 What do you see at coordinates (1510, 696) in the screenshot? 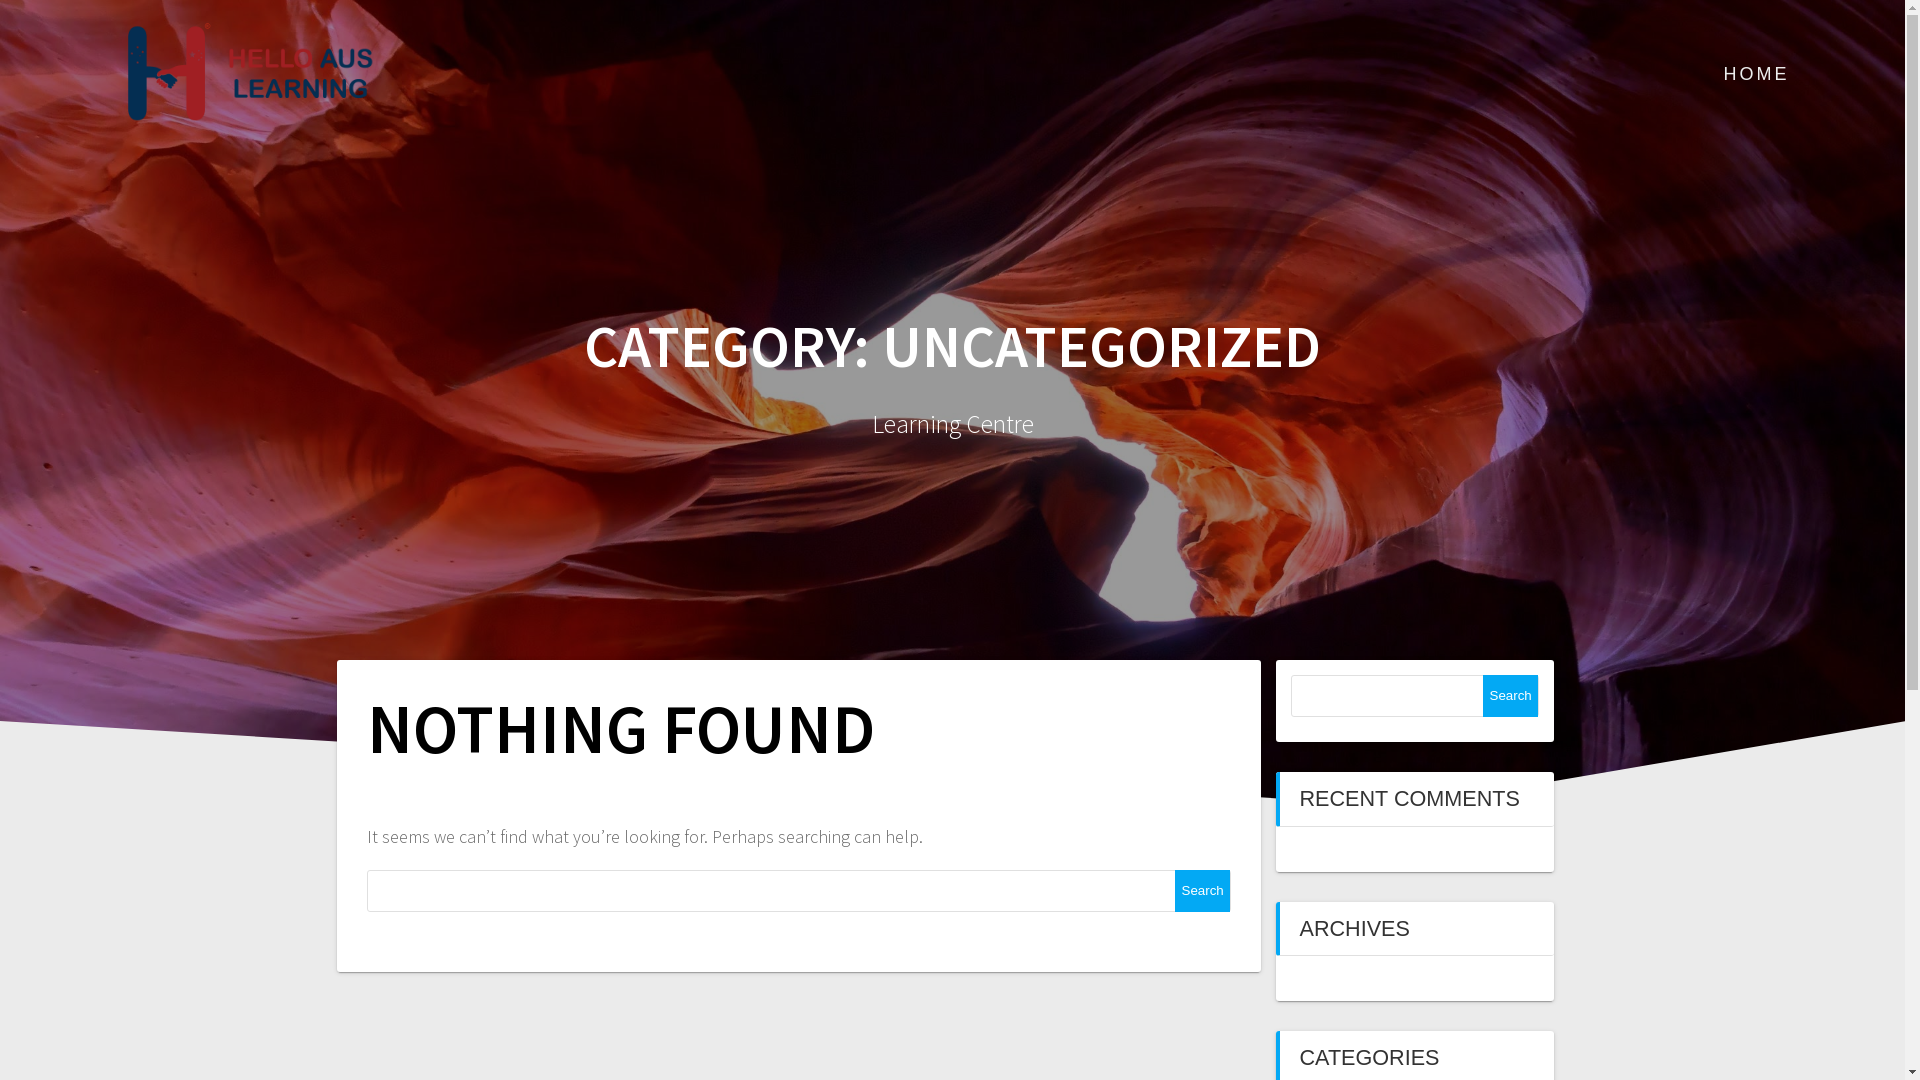
I see `Search` at bounding box center [1510, 696].